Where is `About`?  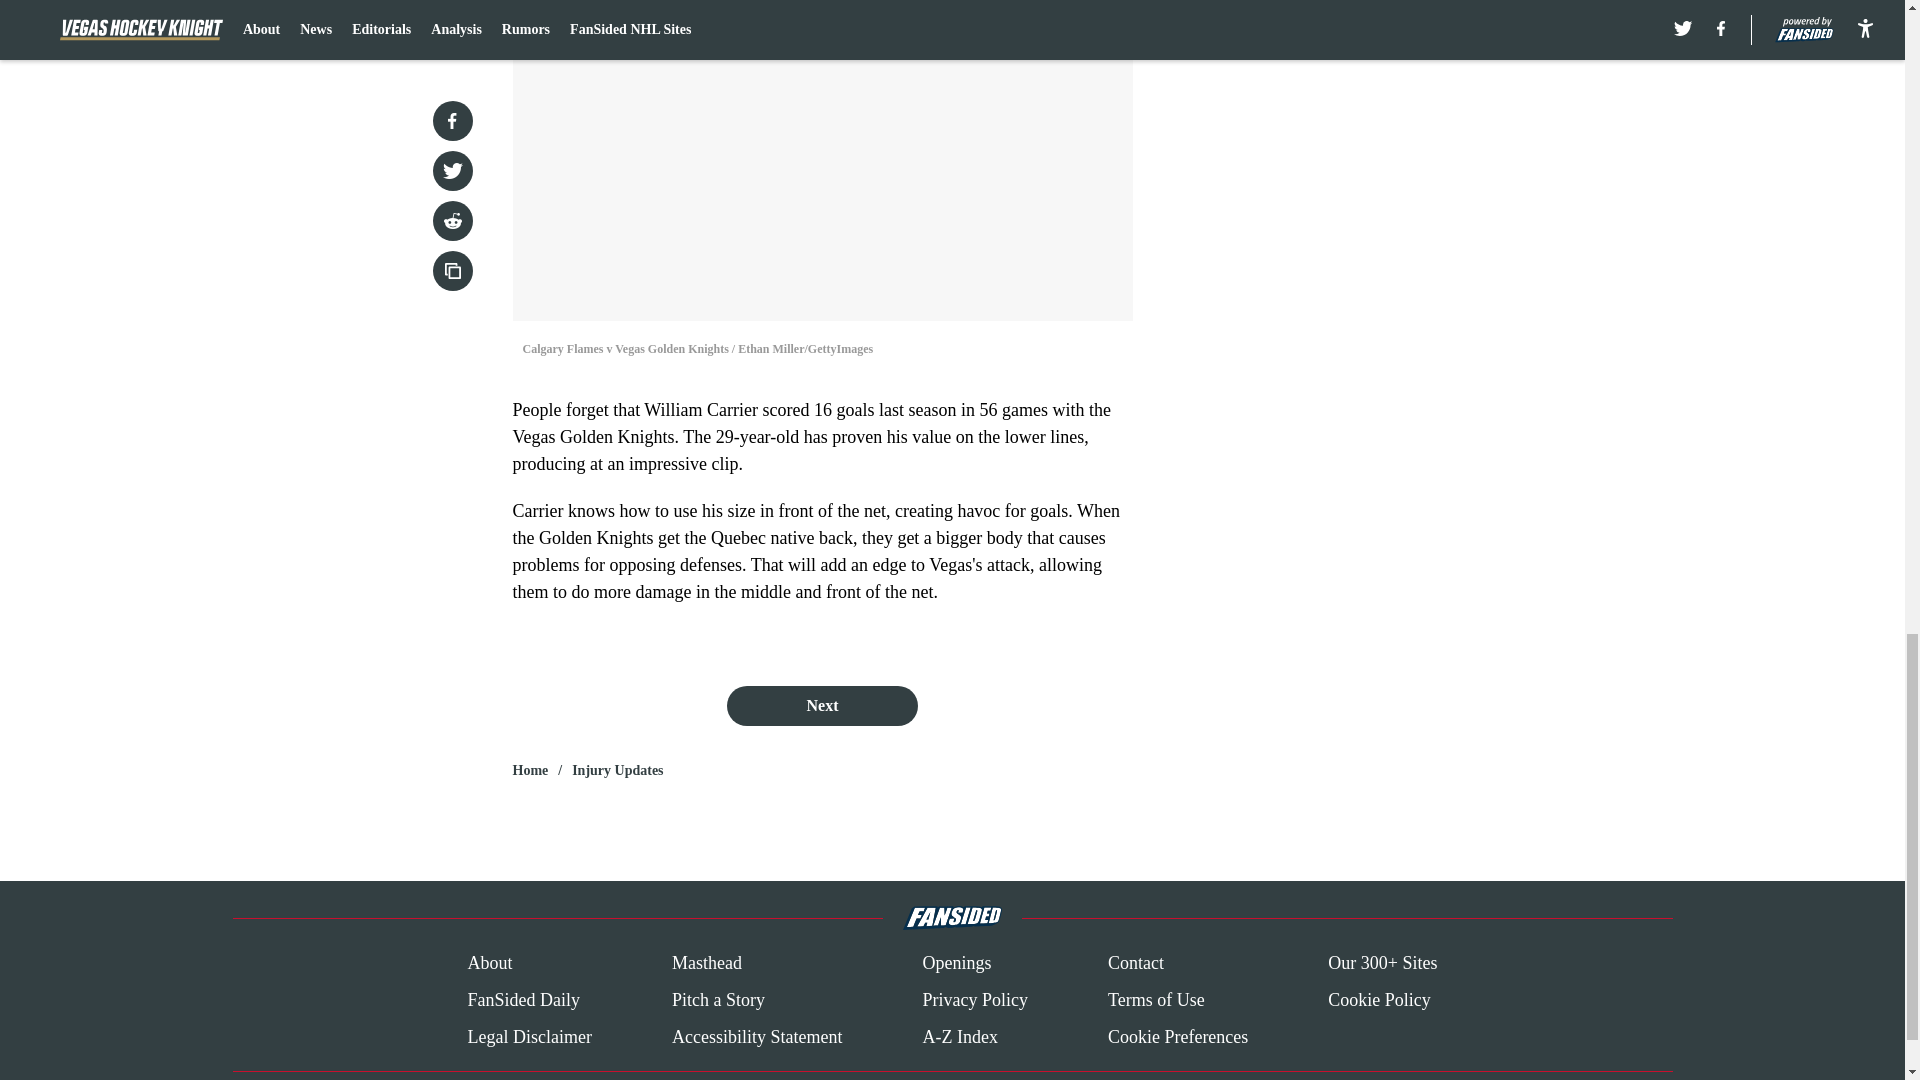
About is located at coordinates (489, 964).